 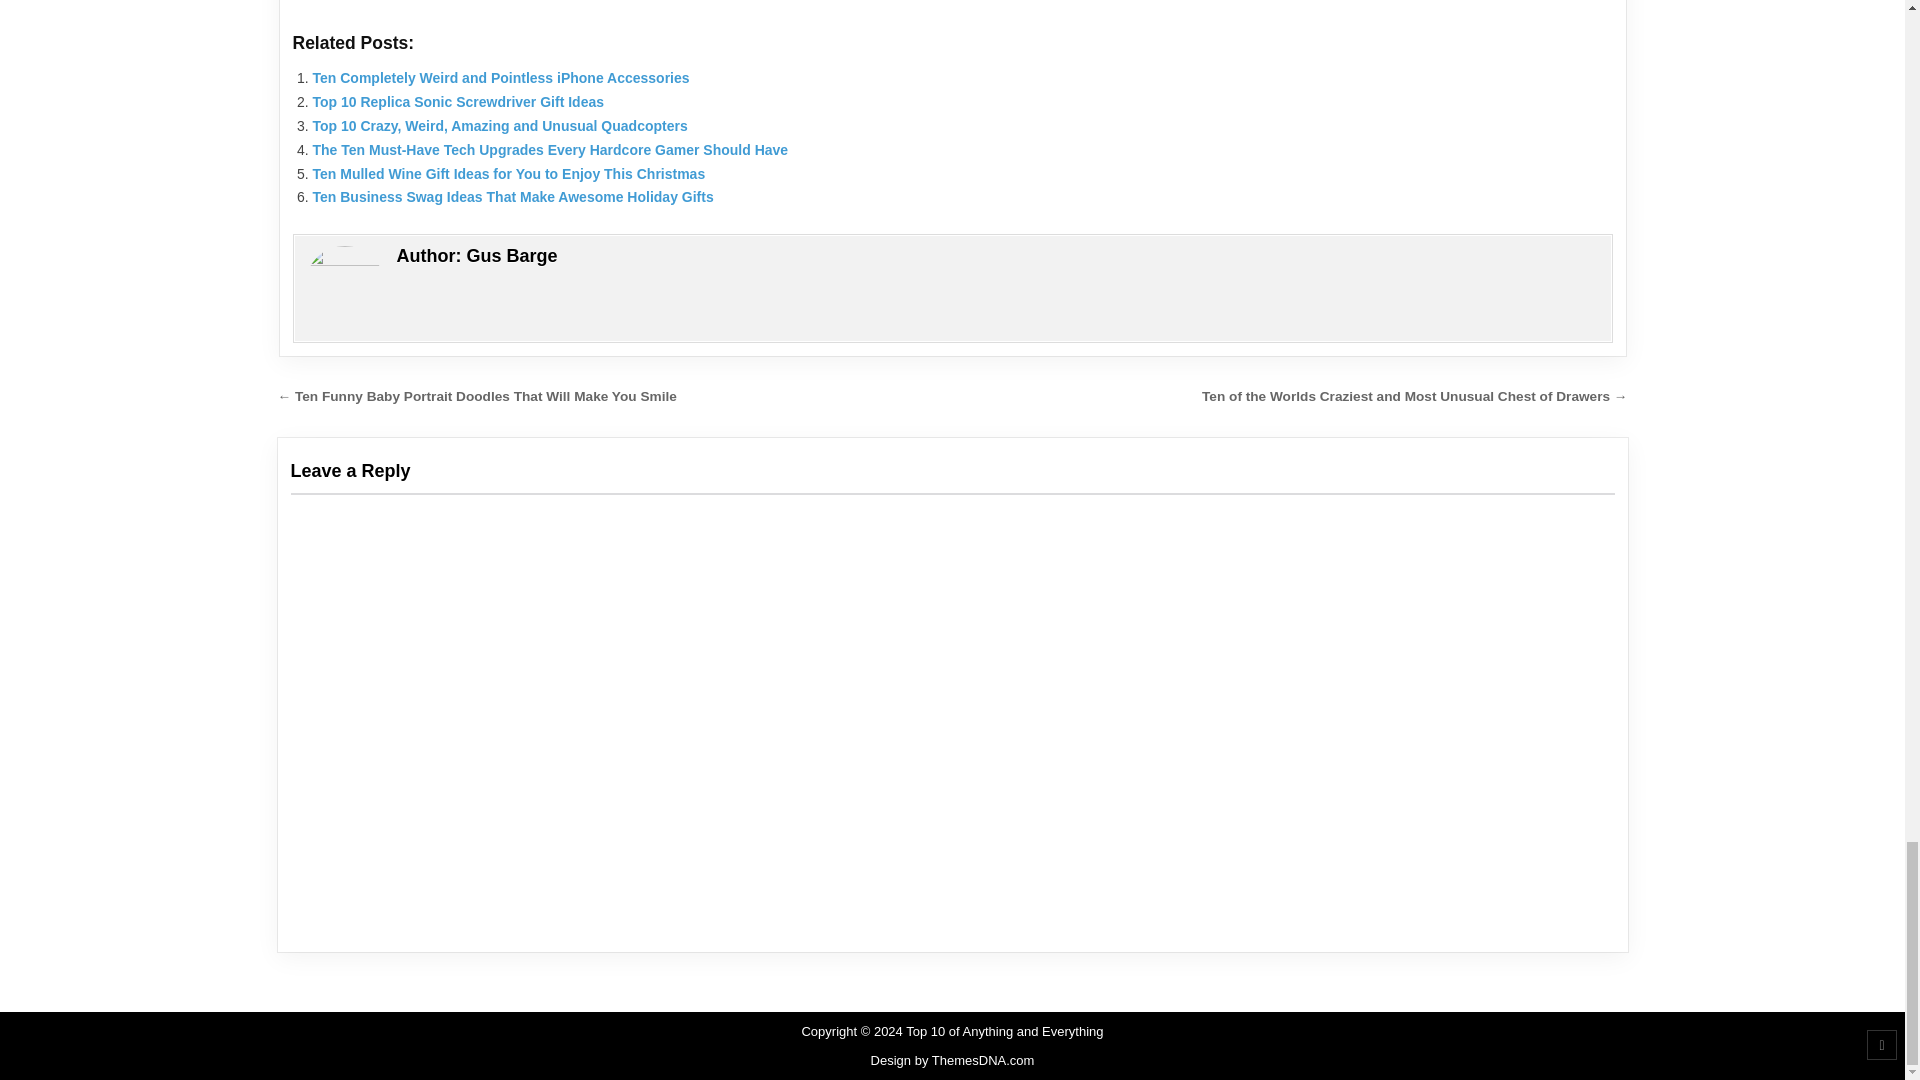 What do you see at coordinates (499, 125) in the screenshot?
I see `Top 10 Crazy, Weird, Amazing and Unusual Quadcopters` at bounding box center [499, 125].